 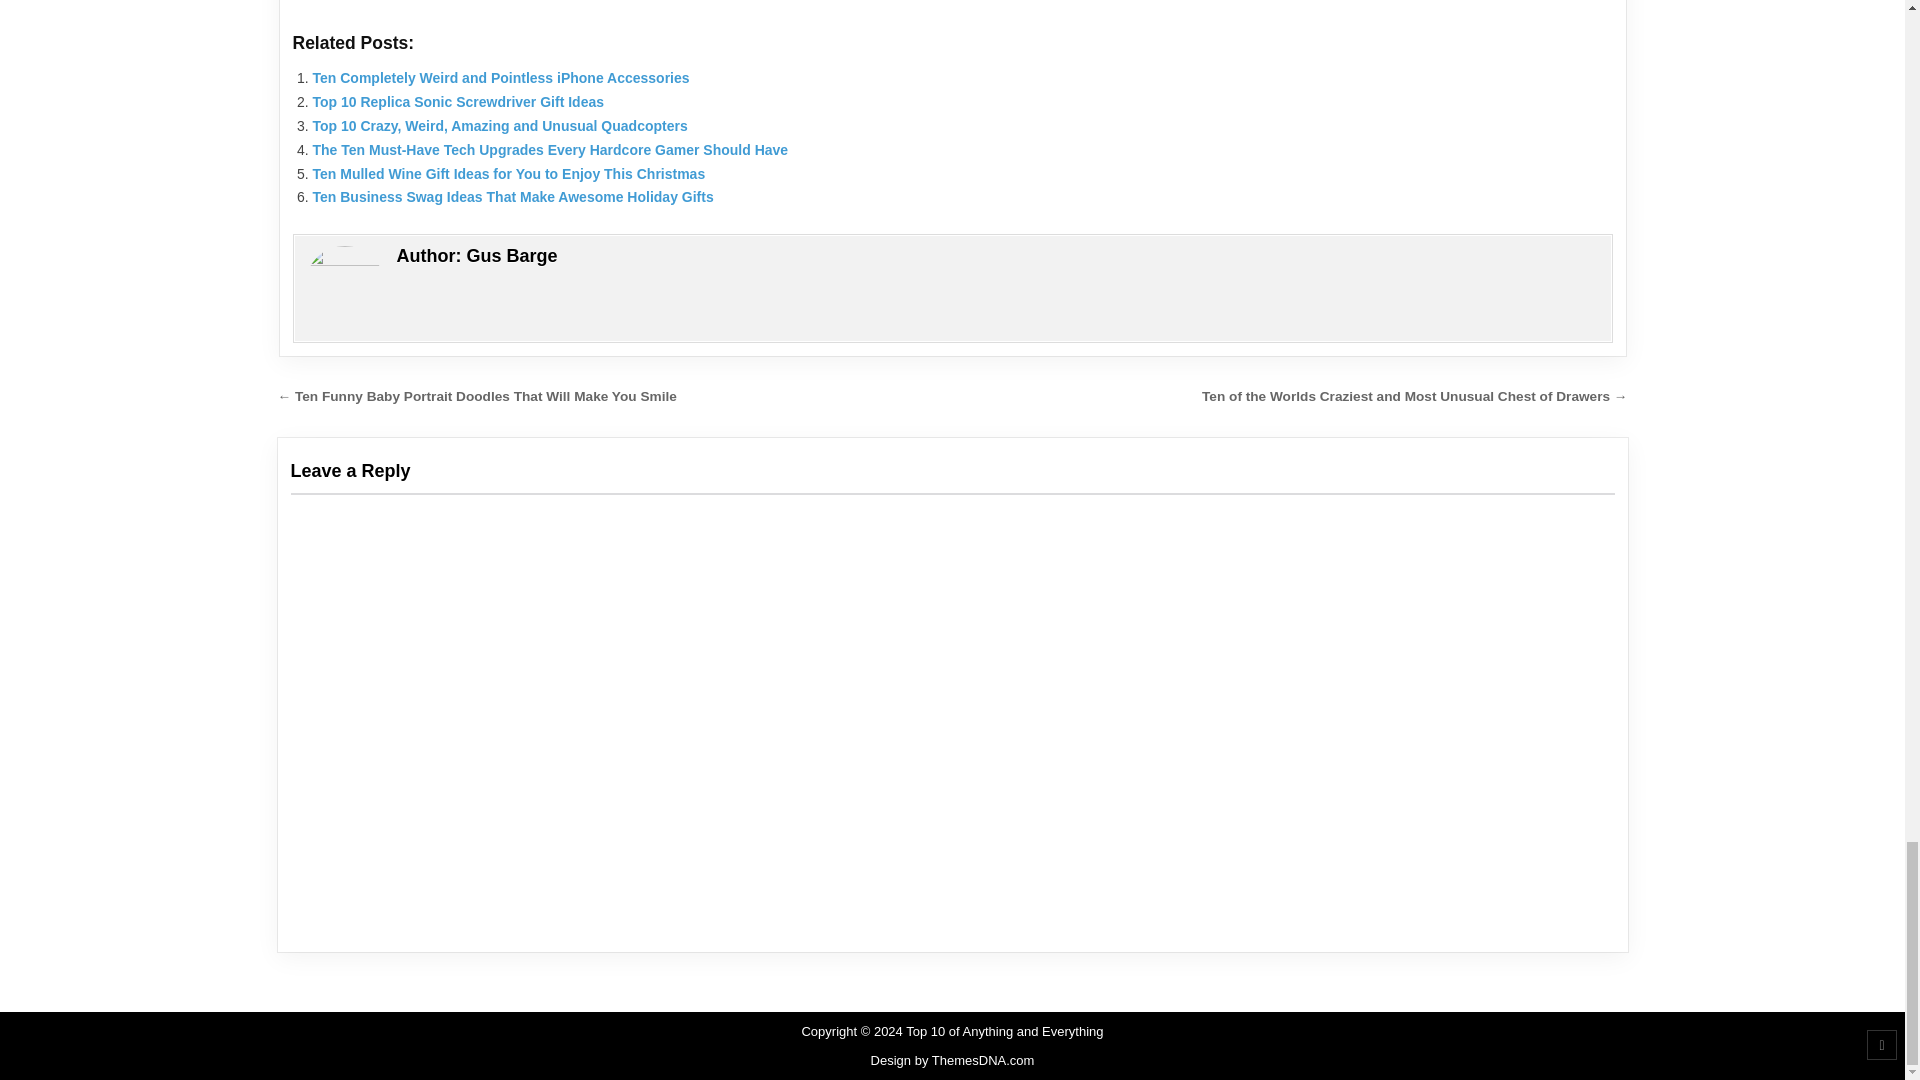 What do you see at coordinates (499, 125) in the screenshot?
I see `Top 10 Crazy, Weird, Amazing and Unusual Quadcopters` at bounding box center [499, 125].